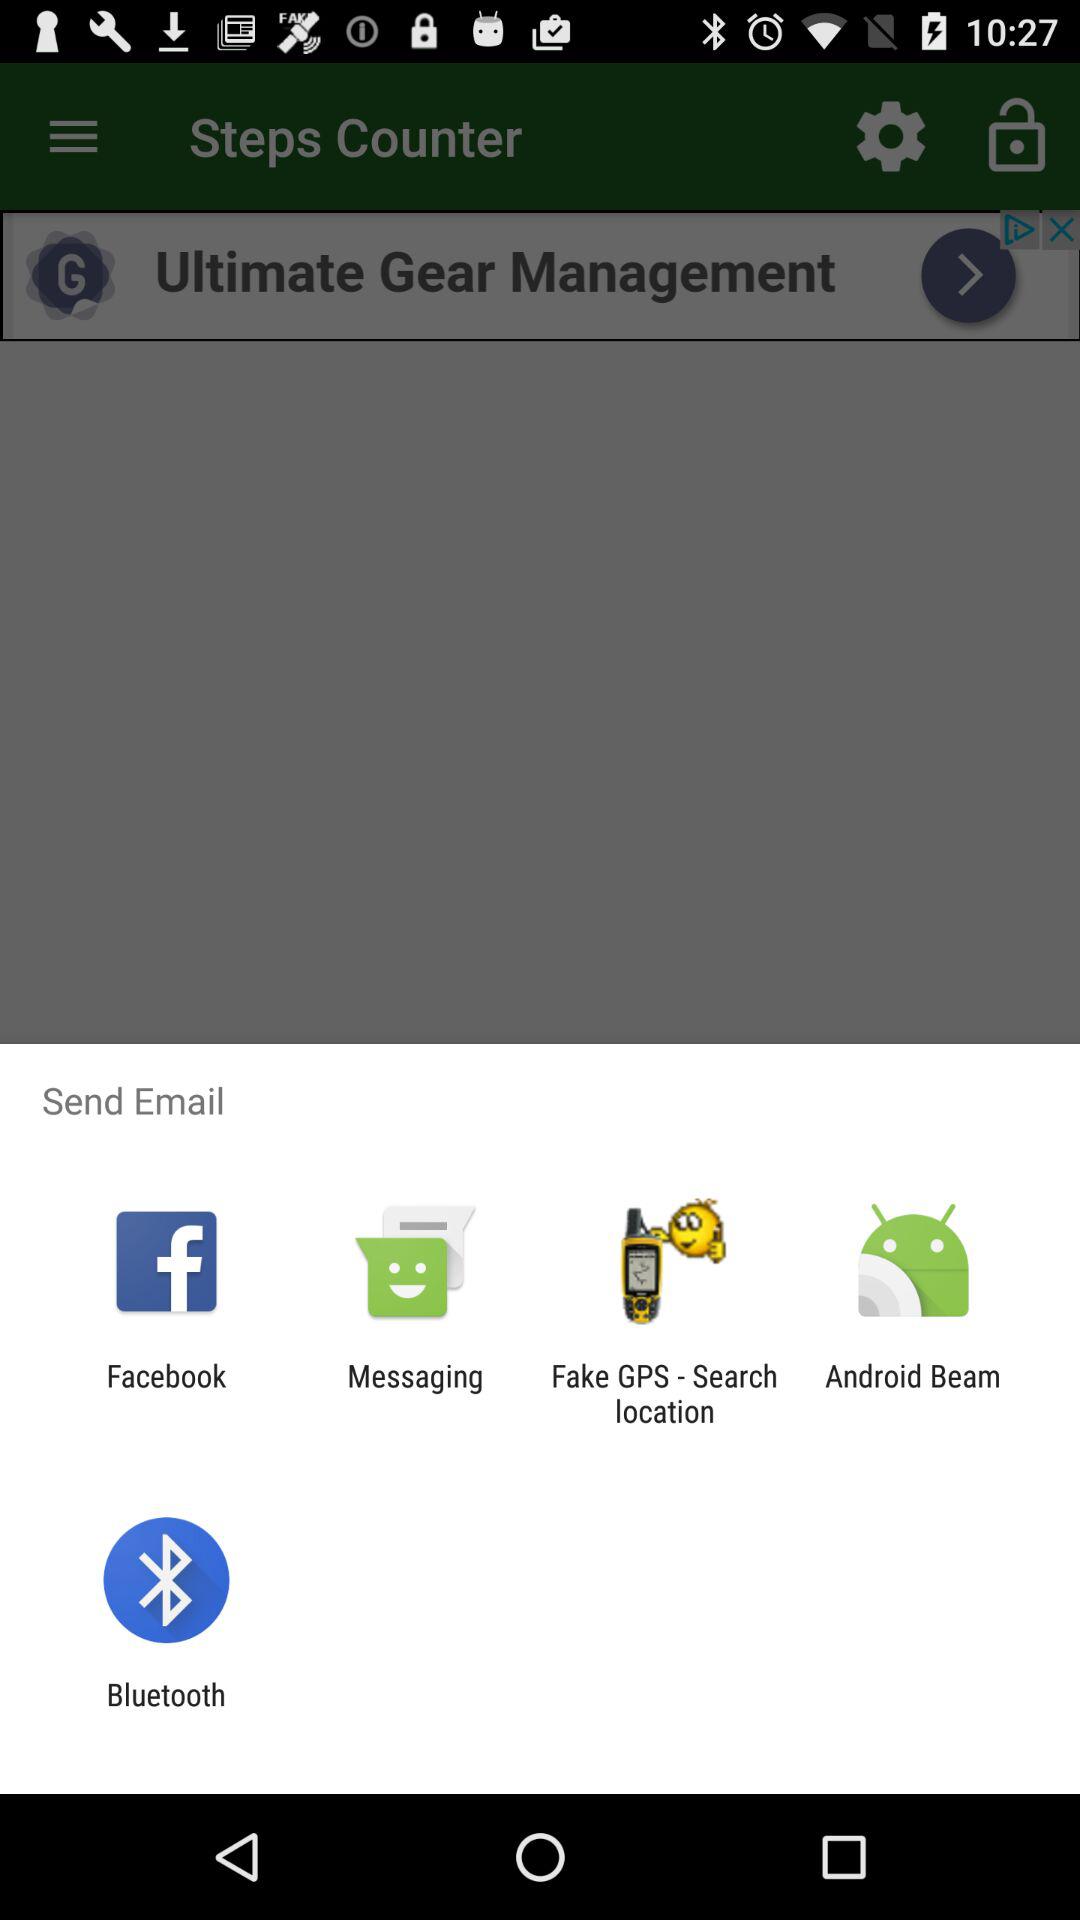  What do you see at coordinates (415, 1393) in the screenshot?
I see `launch item next to the fake gps search icon` at bounding box center [415, 1393].